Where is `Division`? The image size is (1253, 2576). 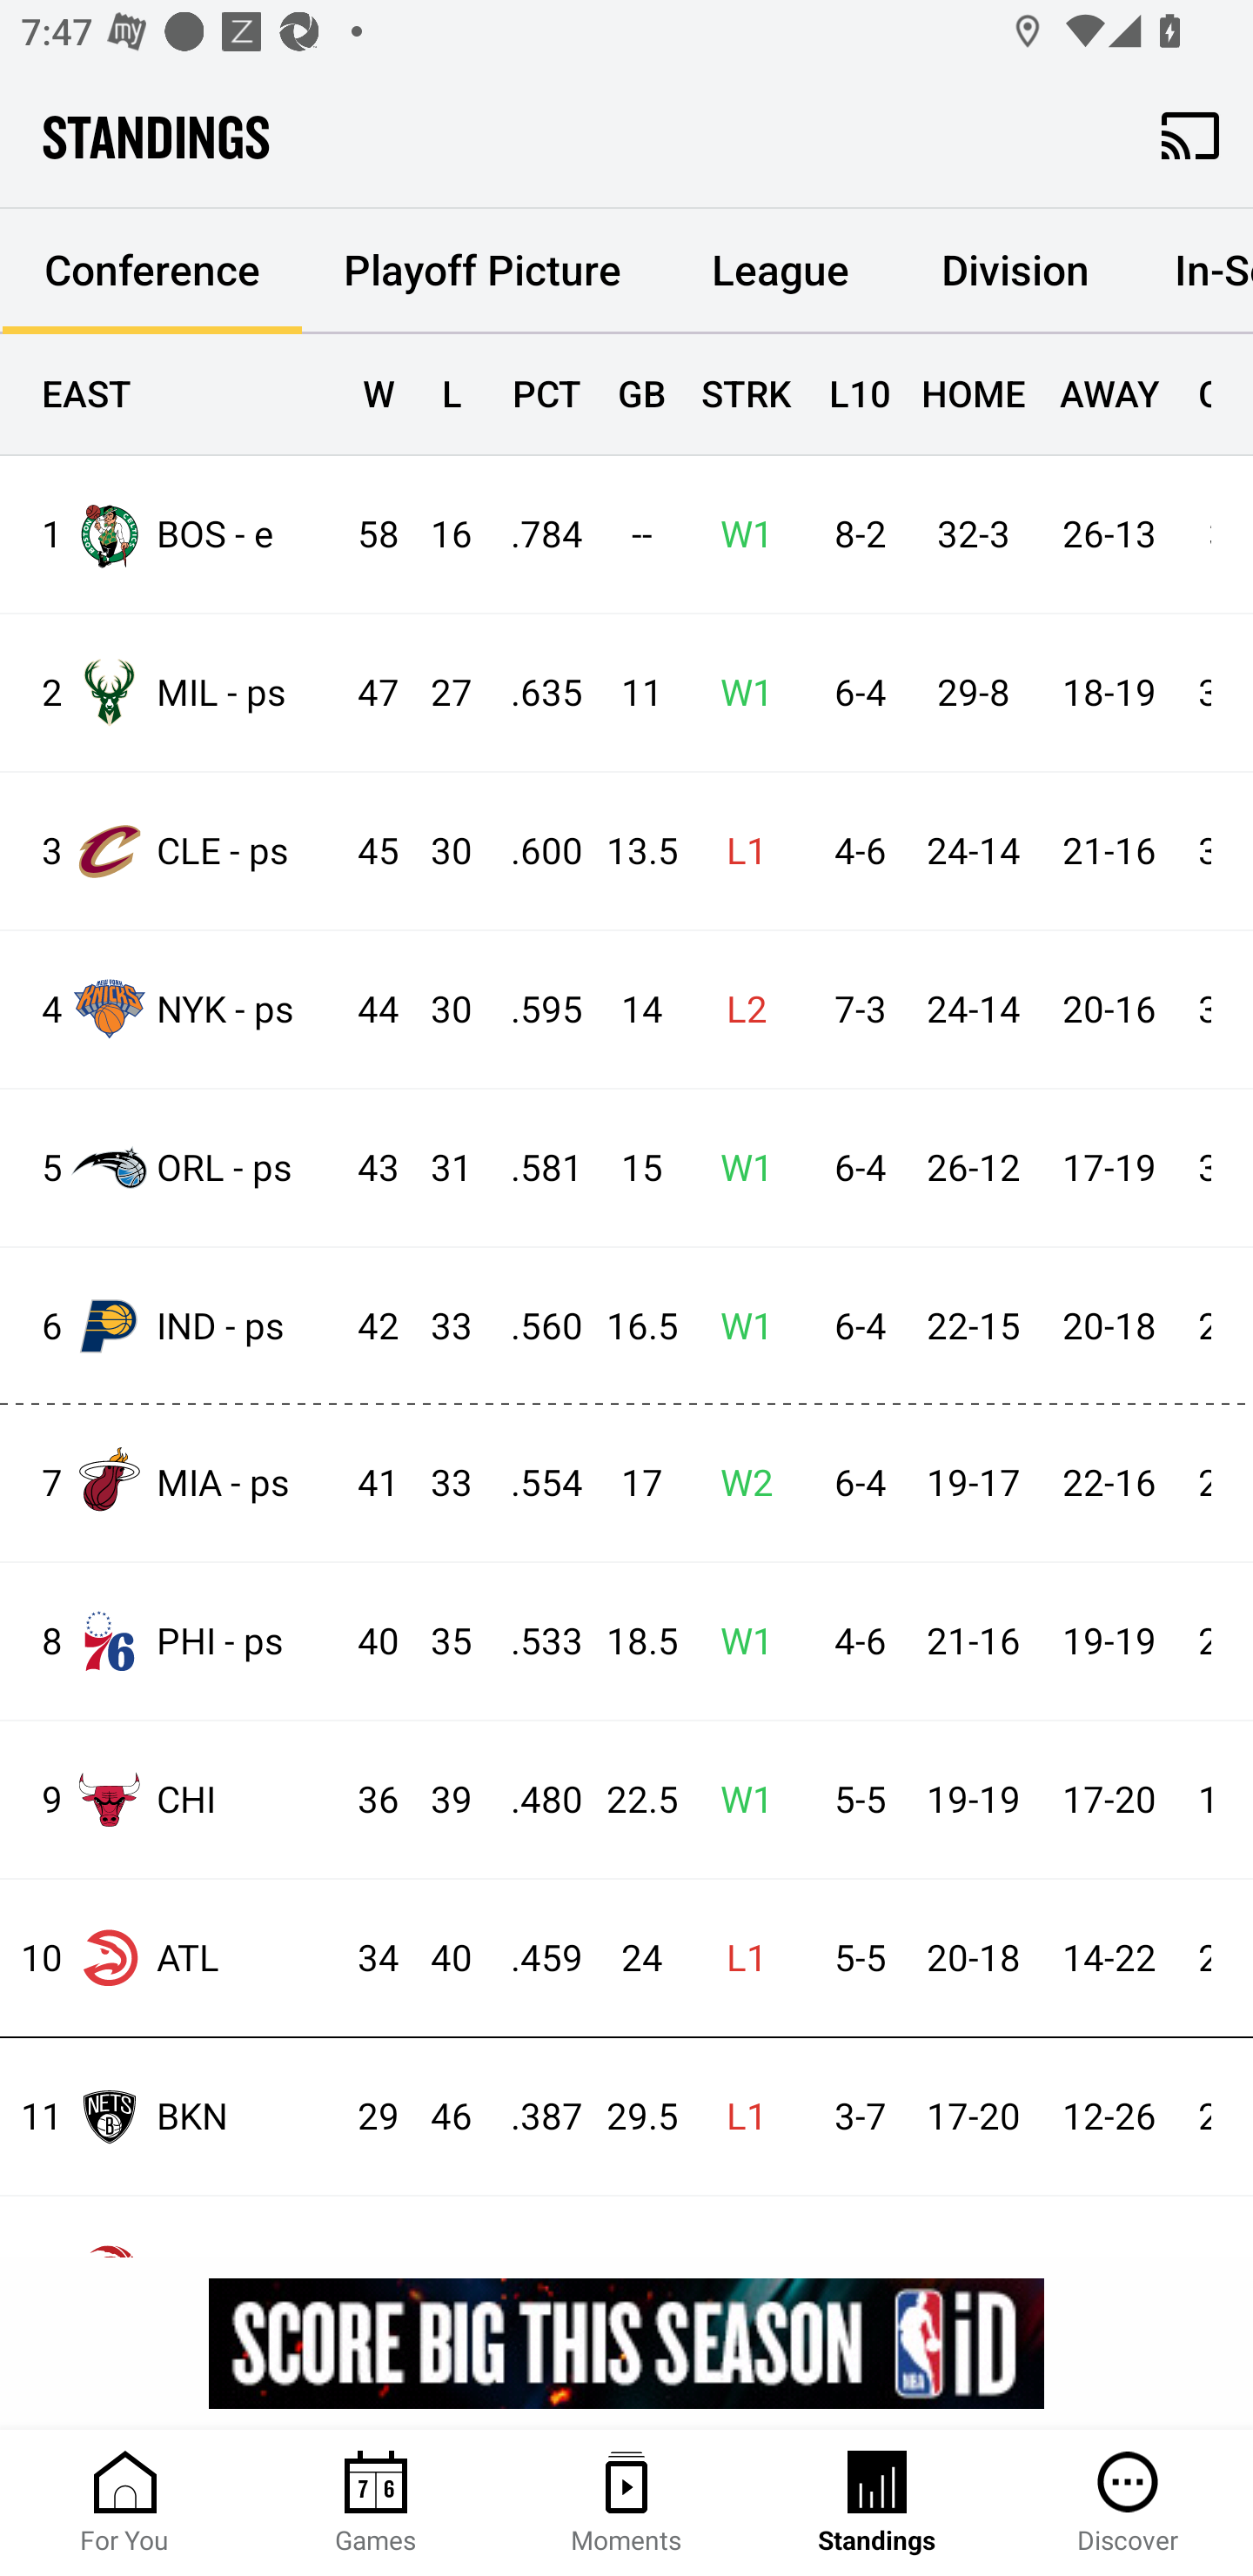
Division is located at coordinates (1015, 272).